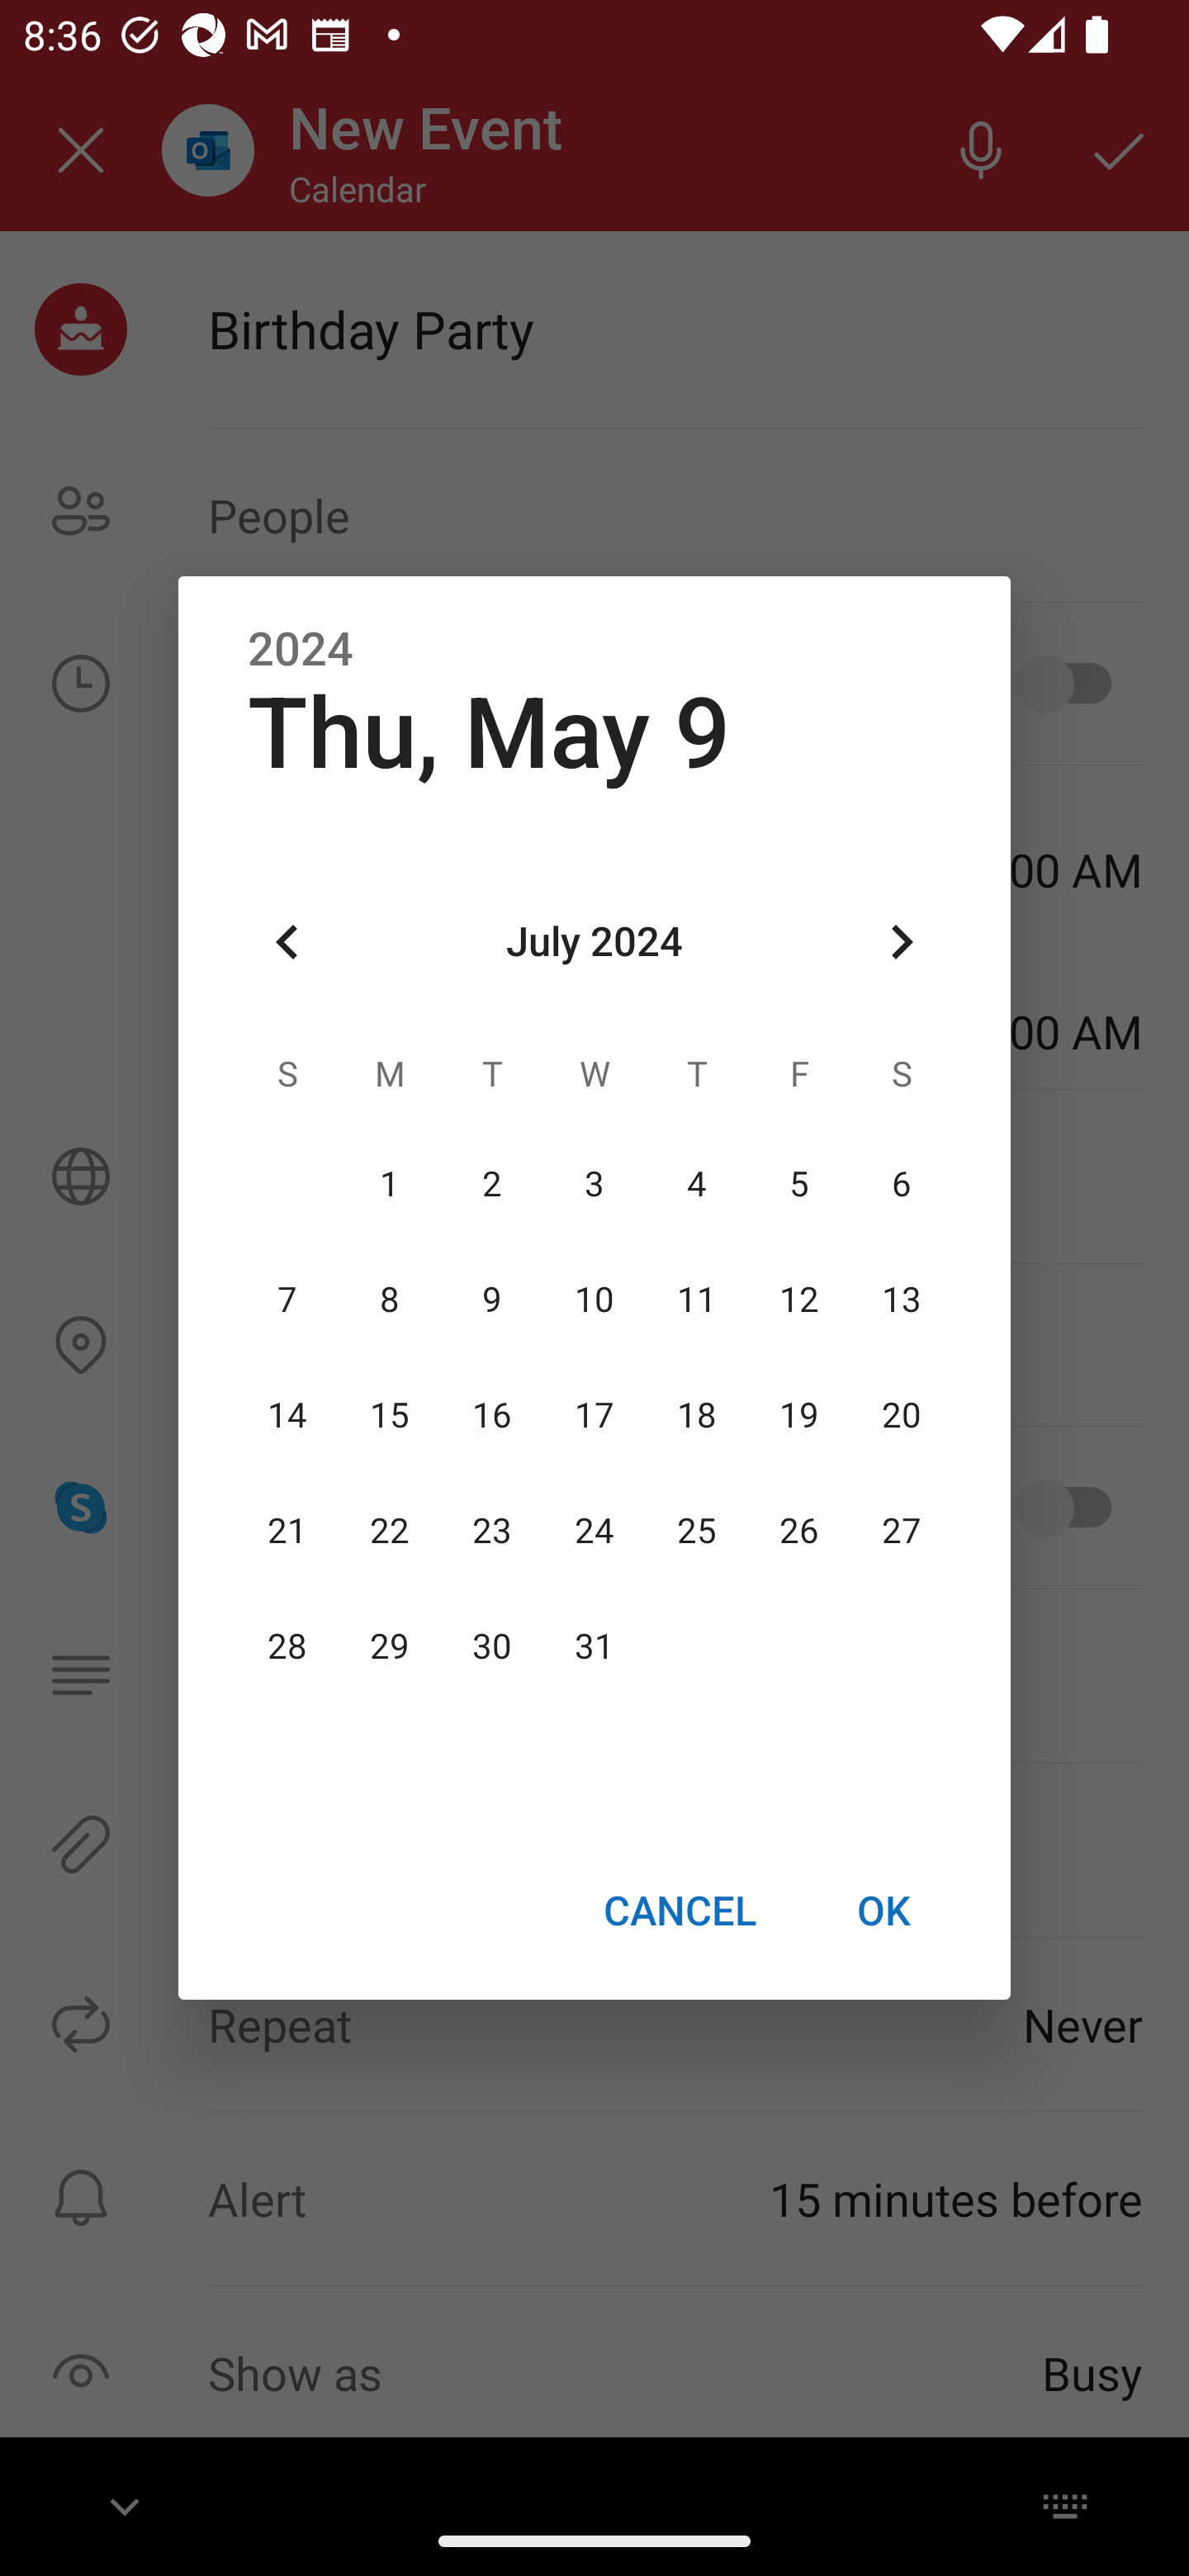 The height and width of the screenshot is (2576, 1189). I want to click on 24 24 July 2024, so click(594, 1531).